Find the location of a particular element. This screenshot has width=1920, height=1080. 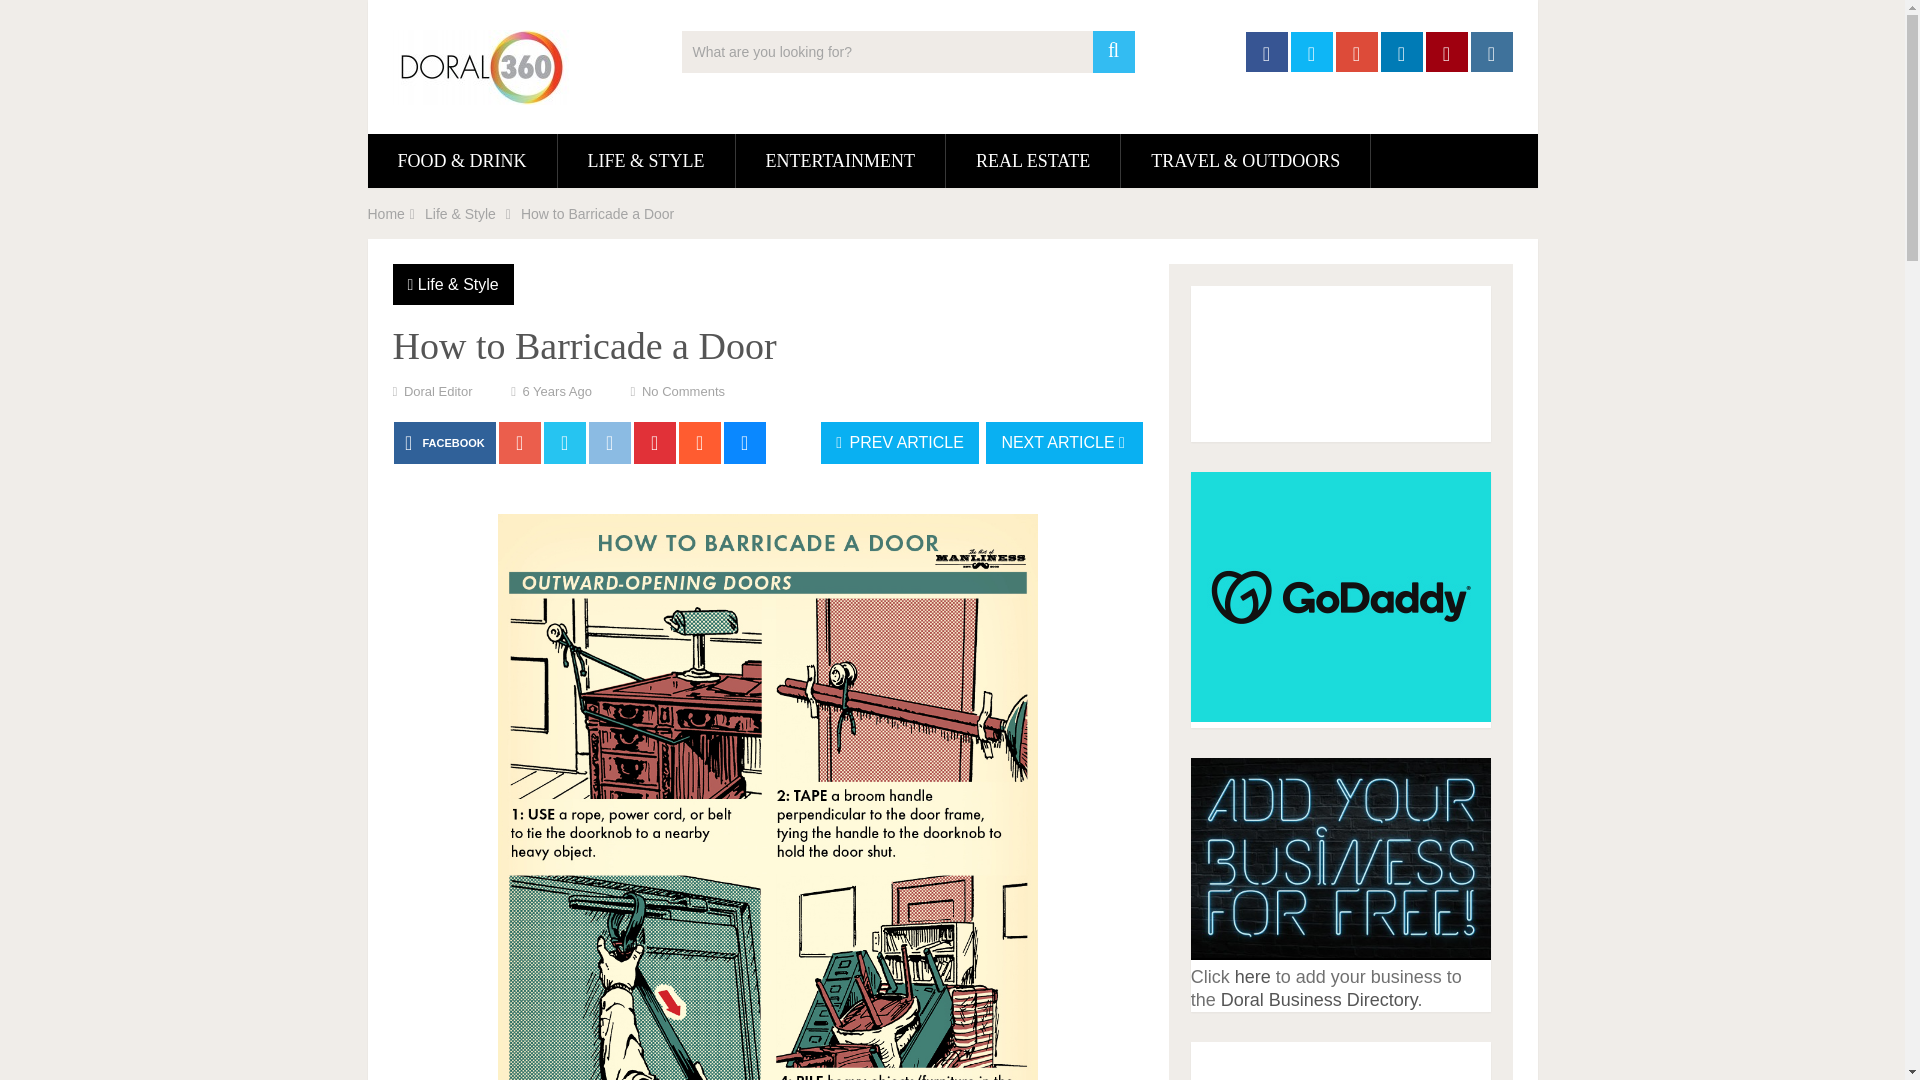

No Comments is located at coordinates (683, 391).